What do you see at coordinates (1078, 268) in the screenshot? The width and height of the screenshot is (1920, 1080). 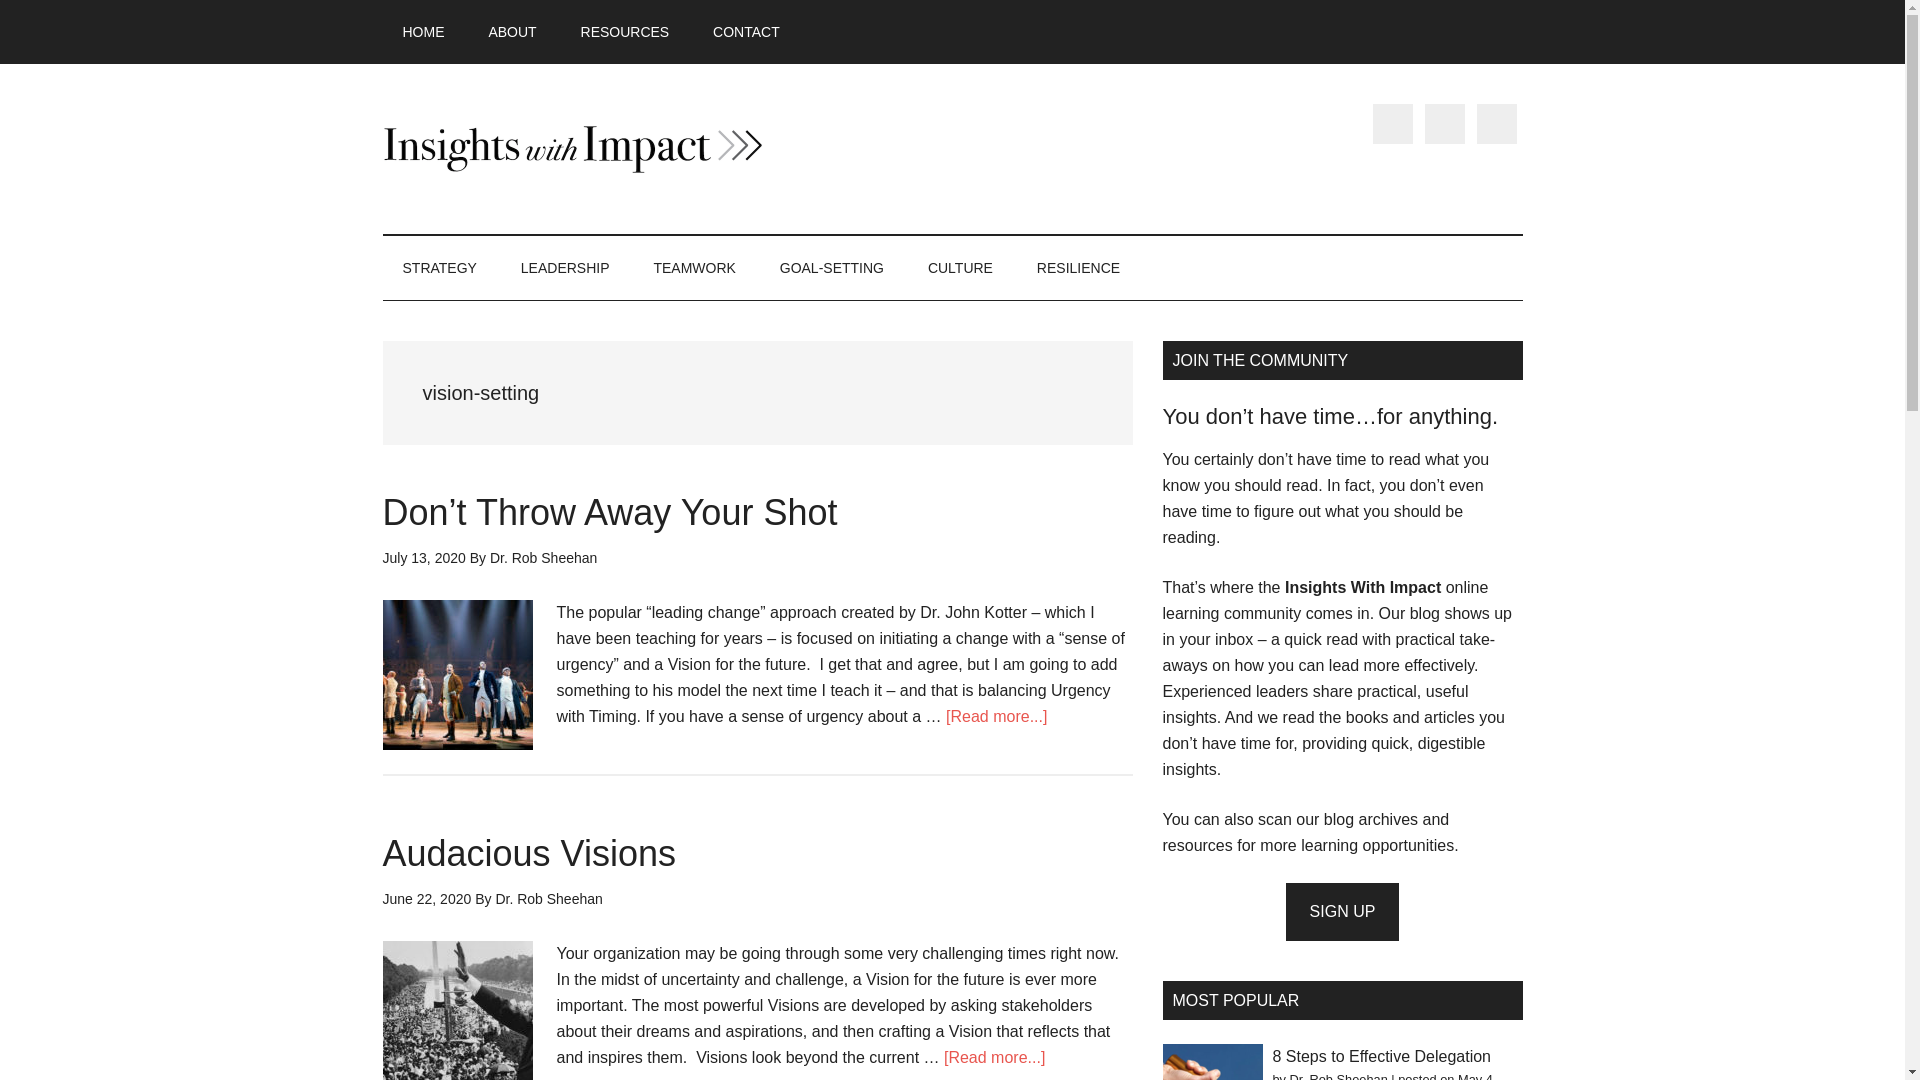 I see `RESILIENCE` at bounding box center [1078, 268].